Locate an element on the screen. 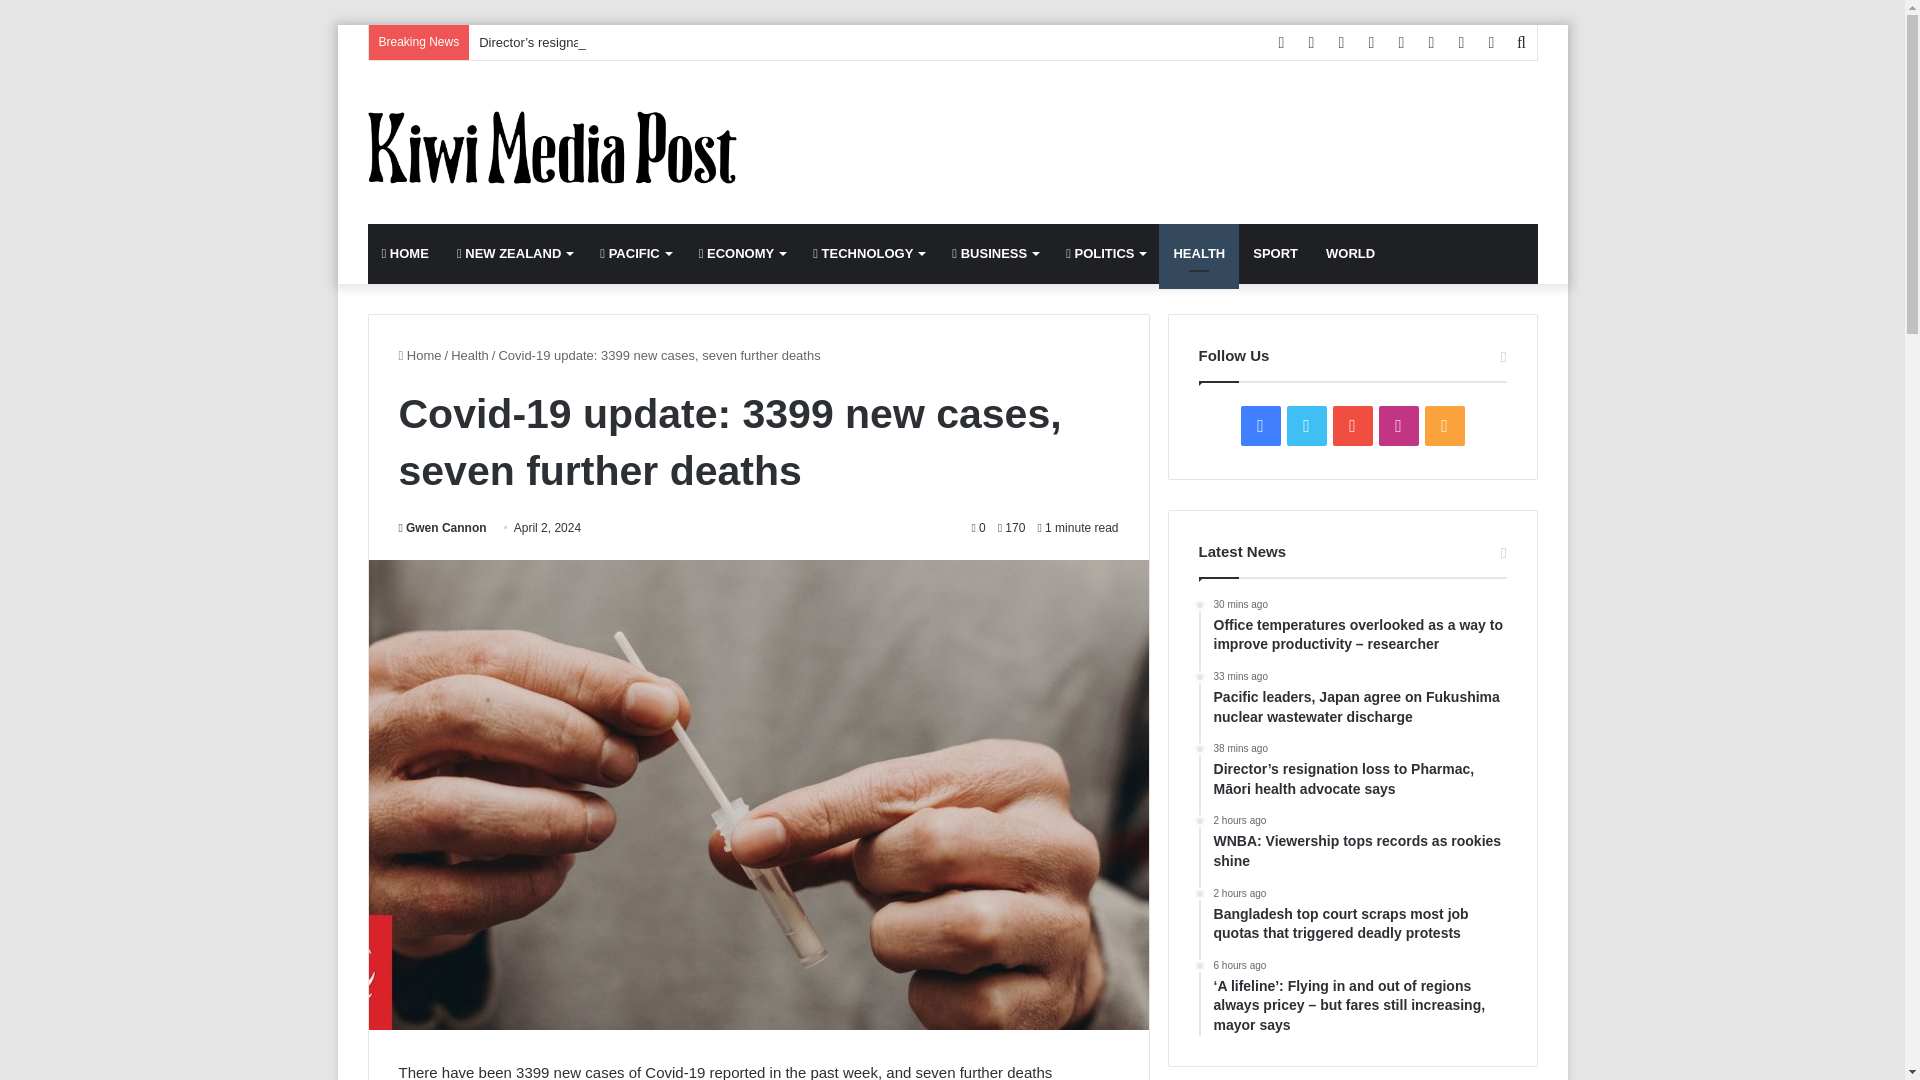  PACIFIC is located at coordinates (634, 254).